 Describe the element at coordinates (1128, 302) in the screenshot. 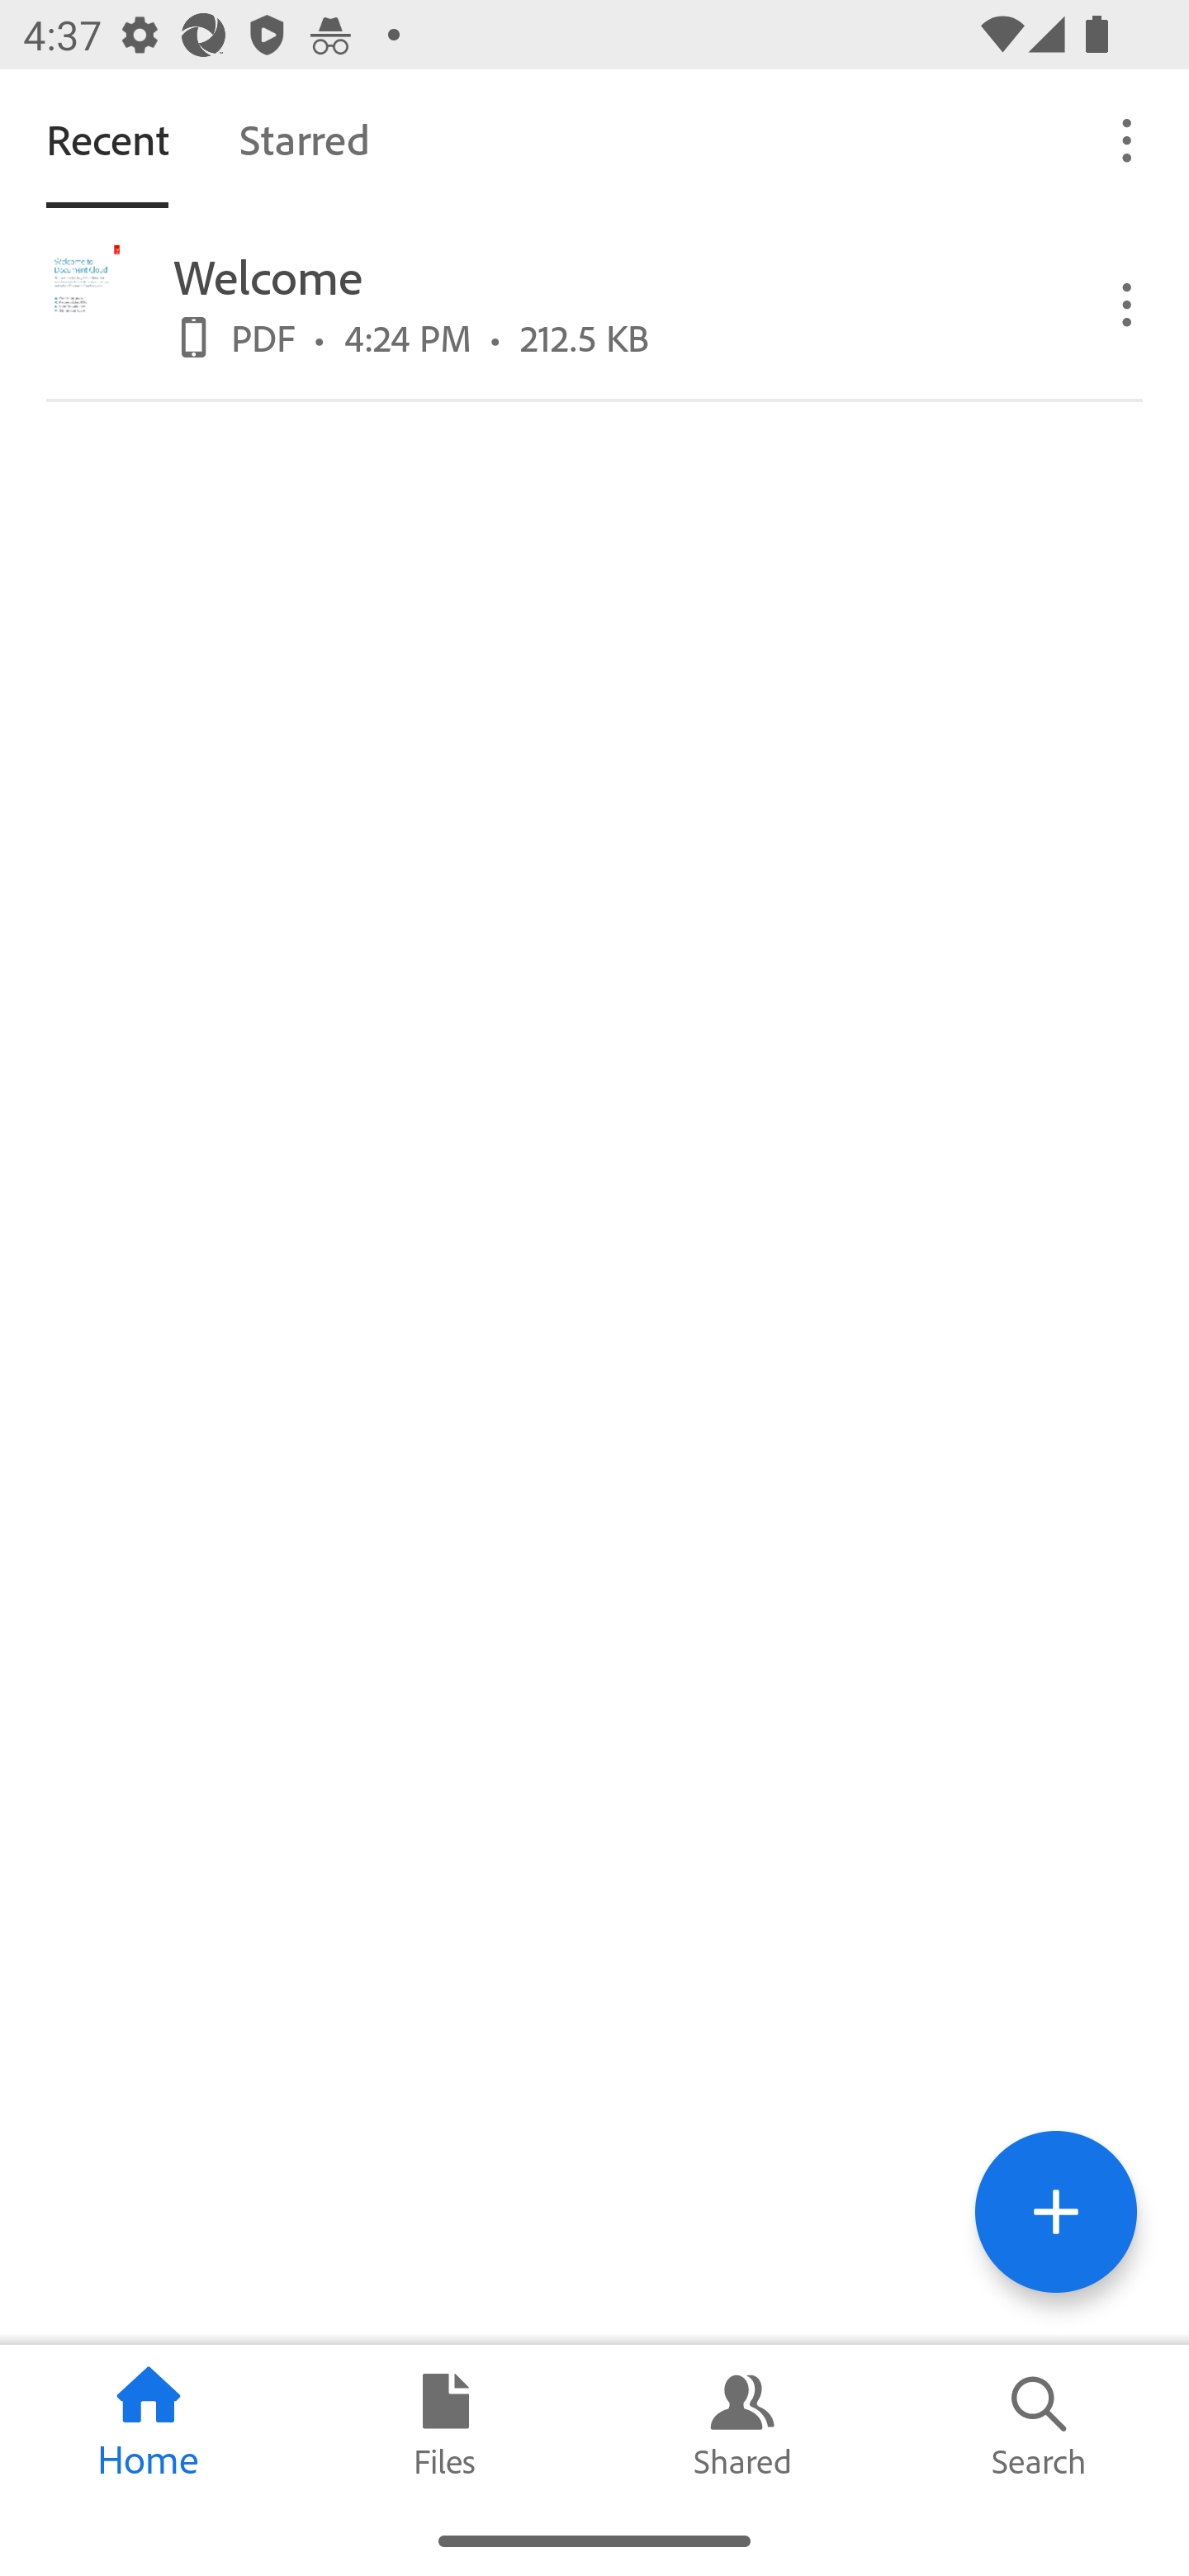

I see `Overflow` at that location.